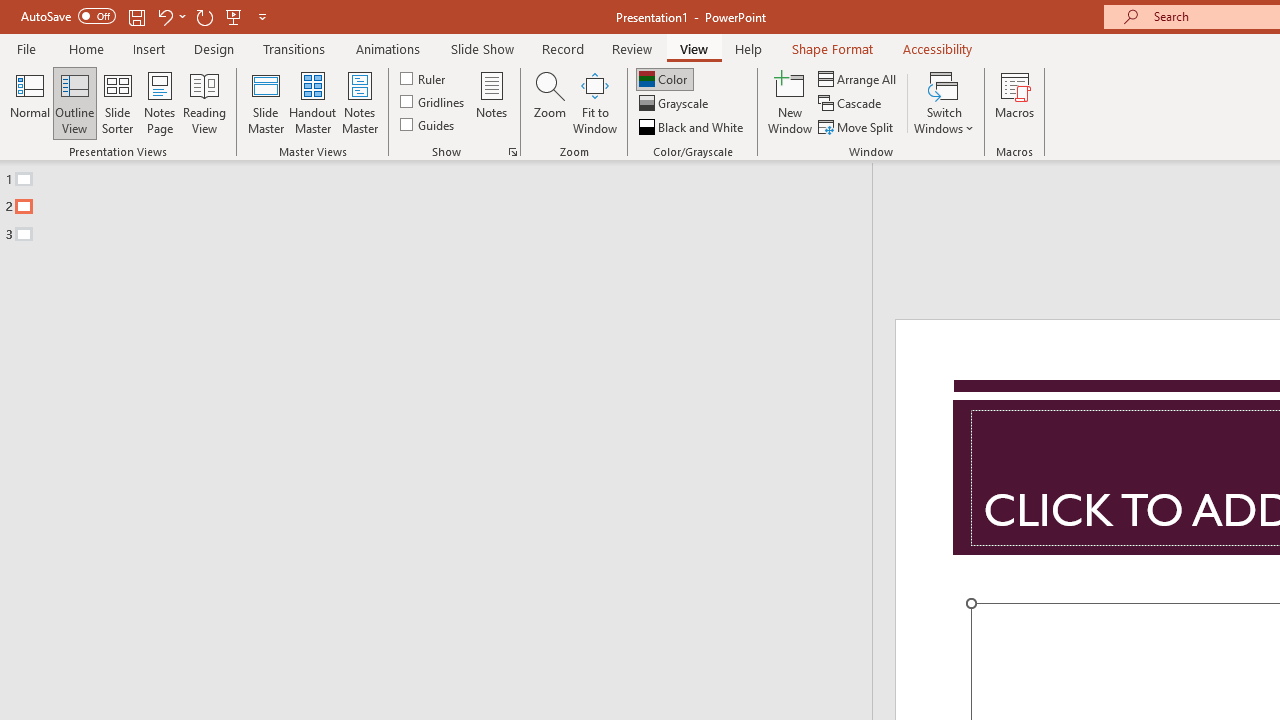  Describe the element at coordinates (790, 102) in the screenshot. I see `New Window` at that location.